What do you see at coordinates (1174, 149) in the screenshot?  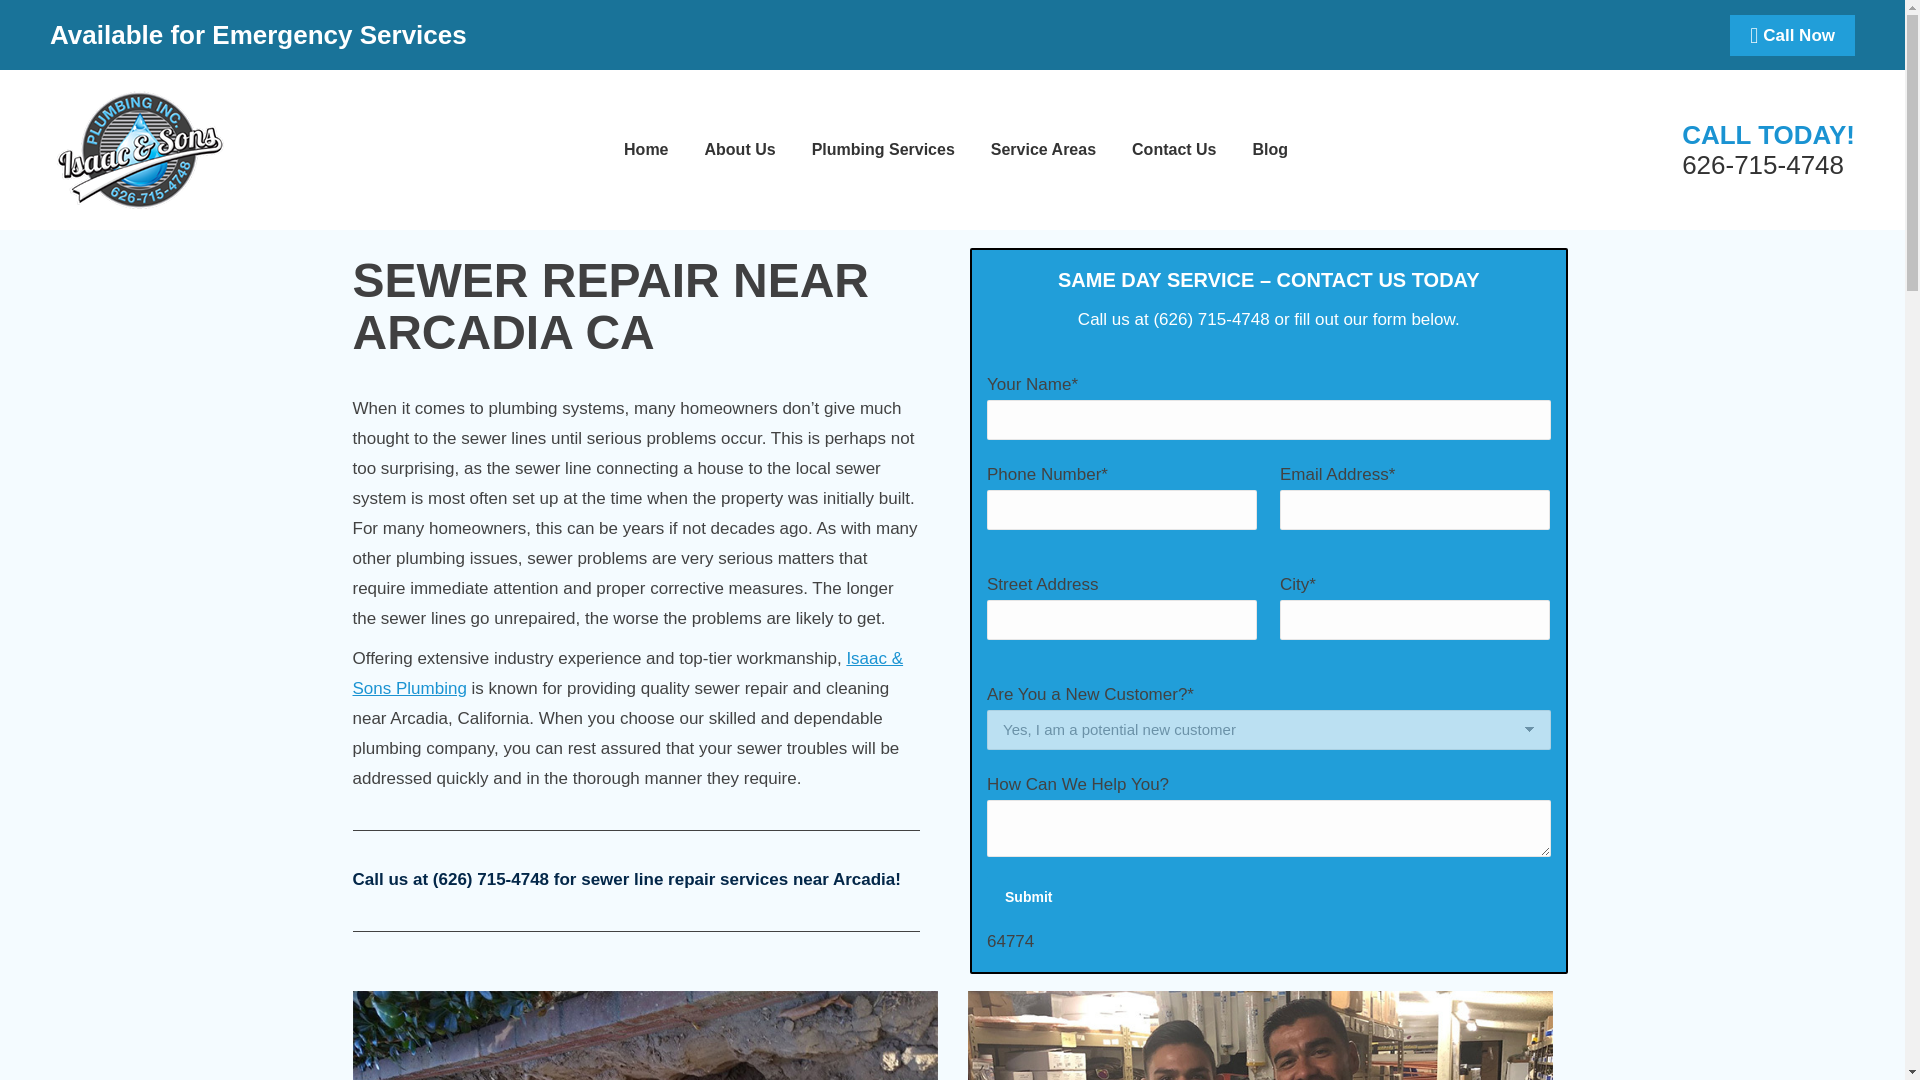 I see `Contact Us` at bounding box center [1174, 149].